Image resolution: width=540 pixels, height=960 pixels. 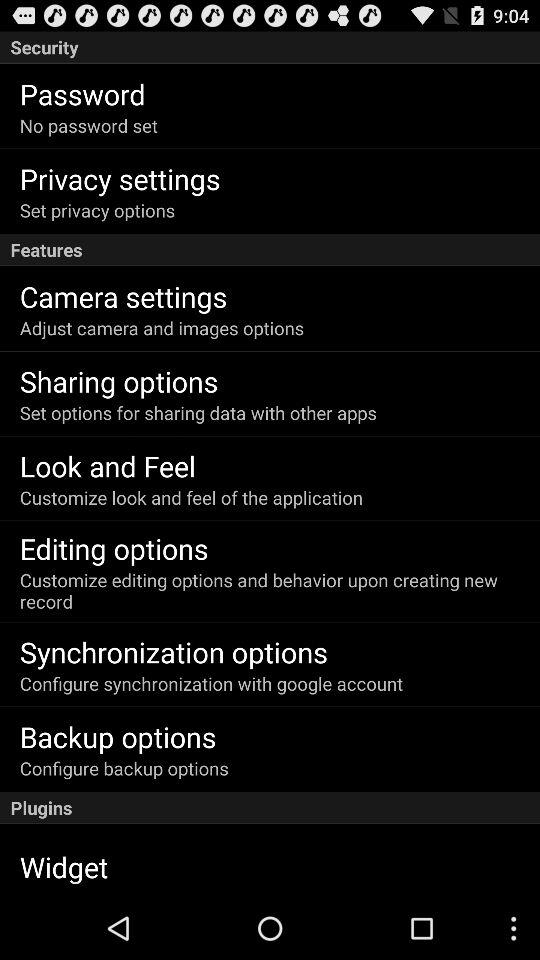 What do you see at coordinates (270, 250) in the screenshot?
I see `choose the icon above camera settings` at bounding box center [270, 250].